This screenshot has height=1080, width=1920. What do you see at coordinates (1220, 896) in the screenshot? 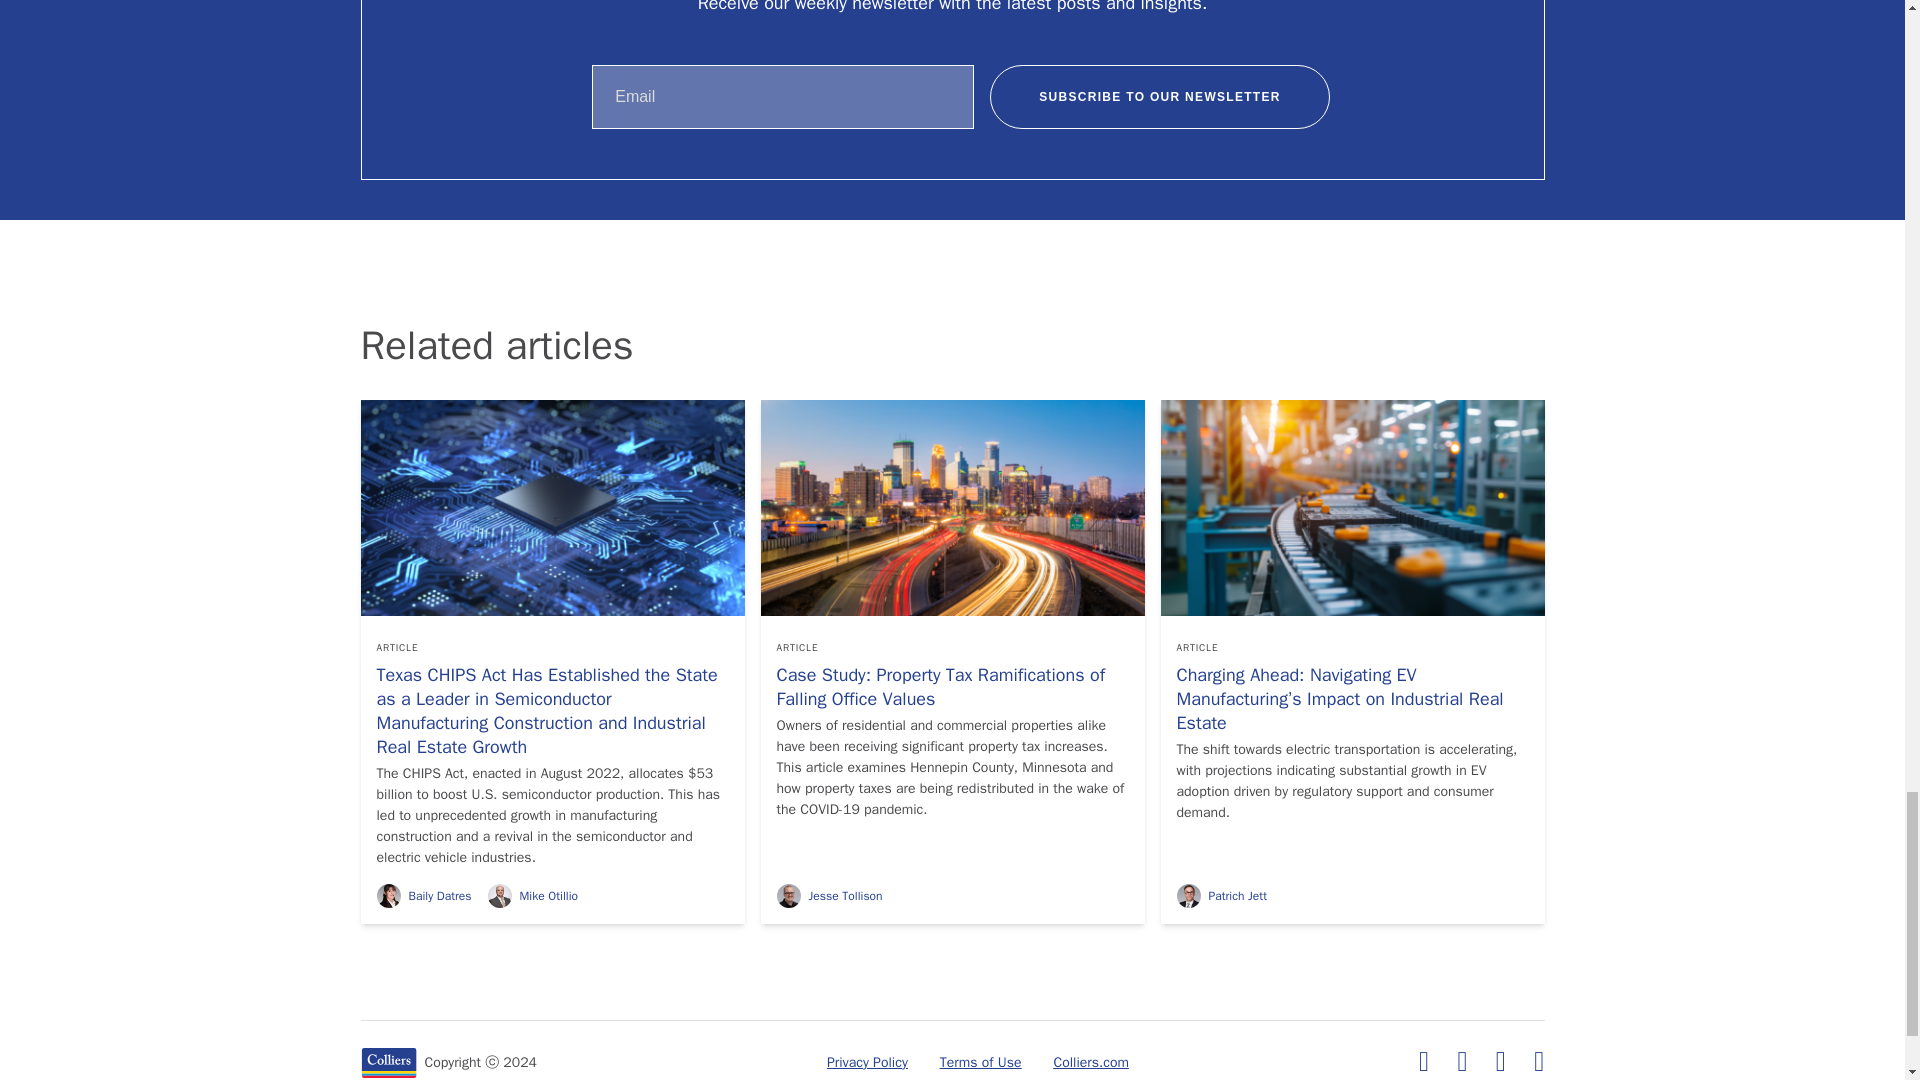
I see `Patrich Jett` at bounding box center [1220, 896].